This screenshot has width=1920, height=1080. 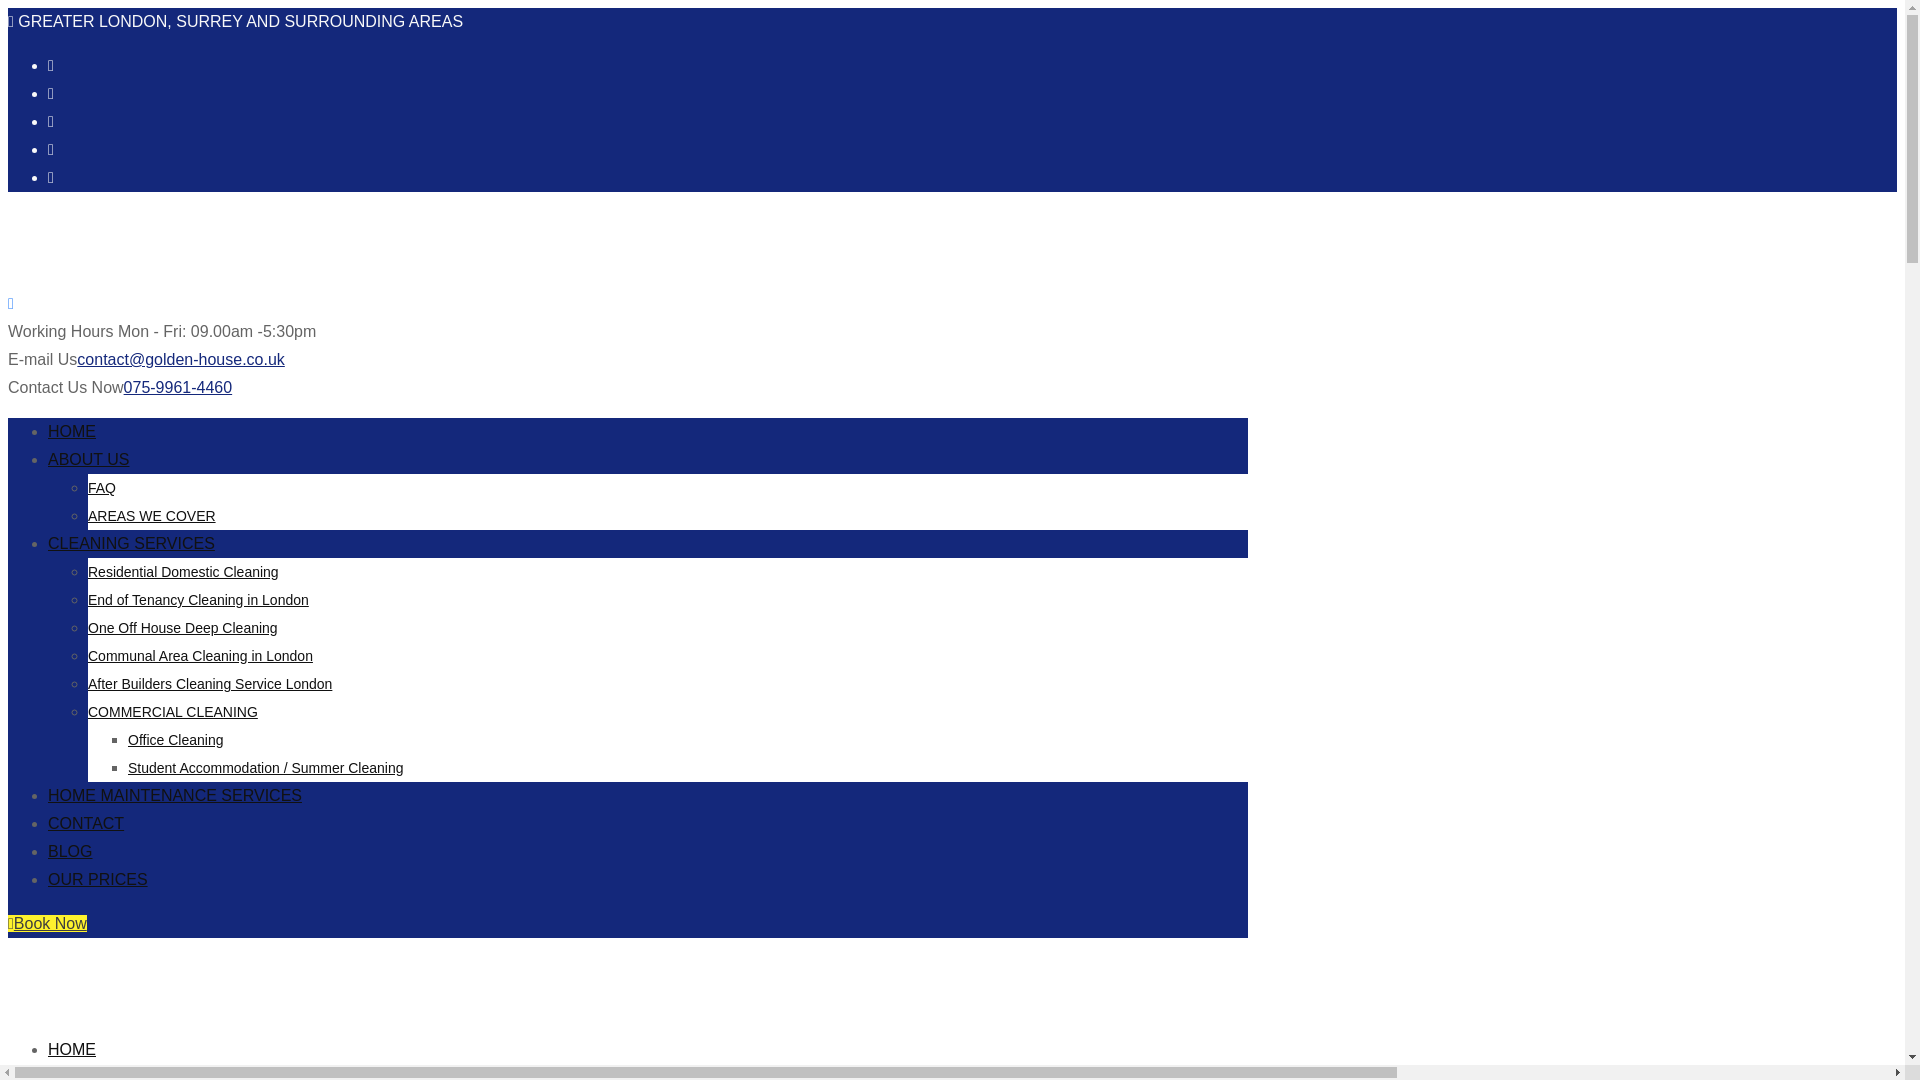 What do you see at coordinates (152, 515) in the screenshot?
I see `AREAS WE COVER` at bounding box center [152, 515].